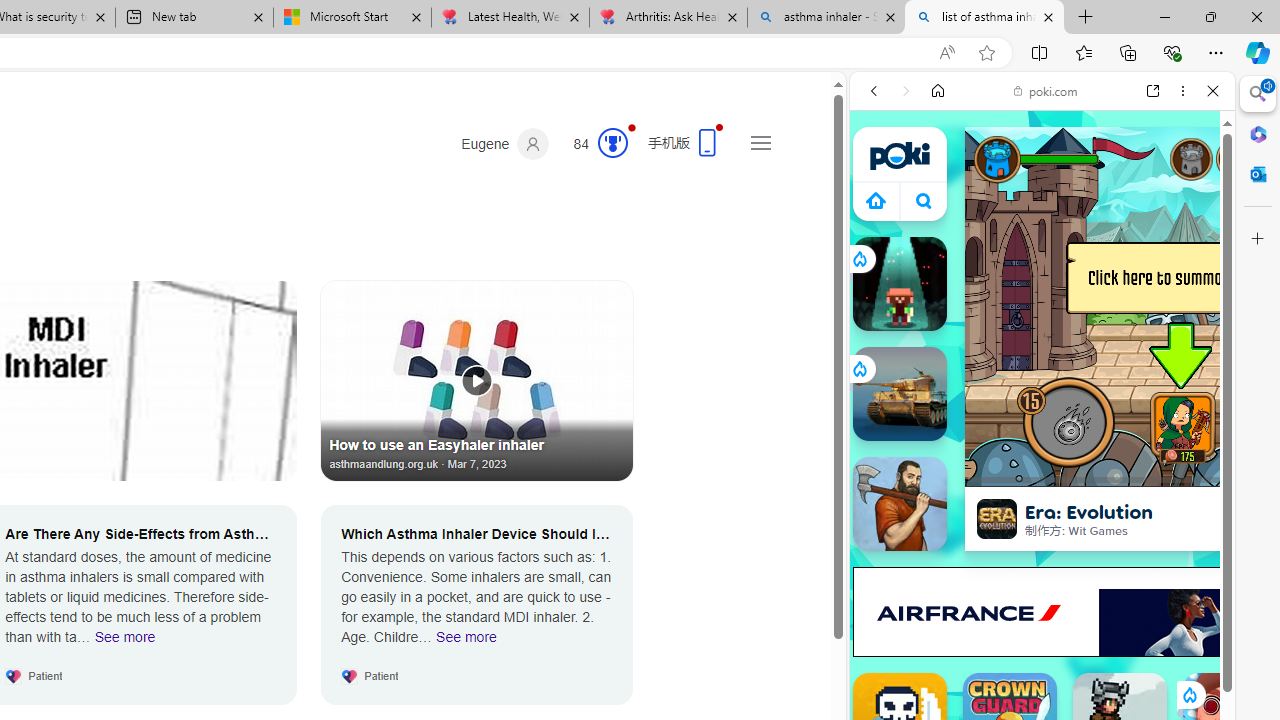  I want to click on Io Games, so click(1042, 616).